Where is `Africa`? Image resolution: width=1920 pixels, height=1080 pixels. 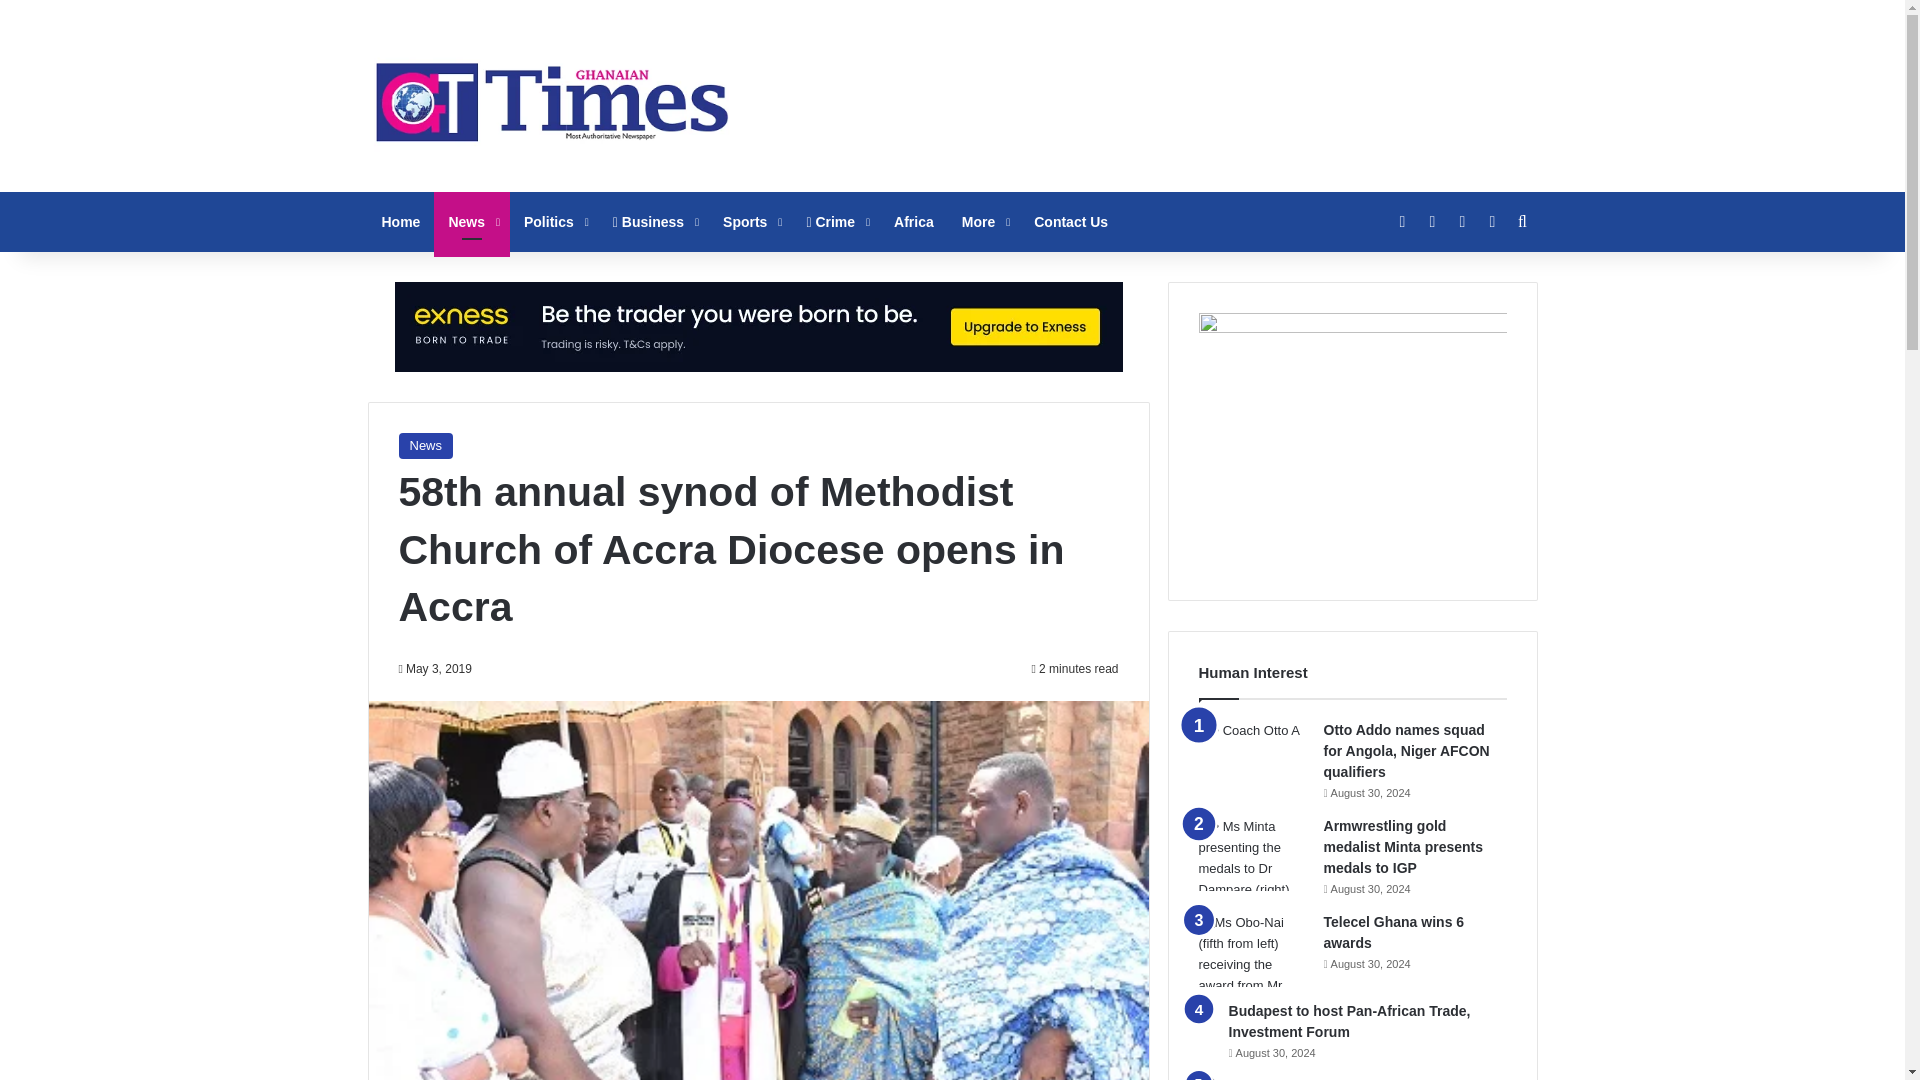 Africa is located at coordinates (914, 222).